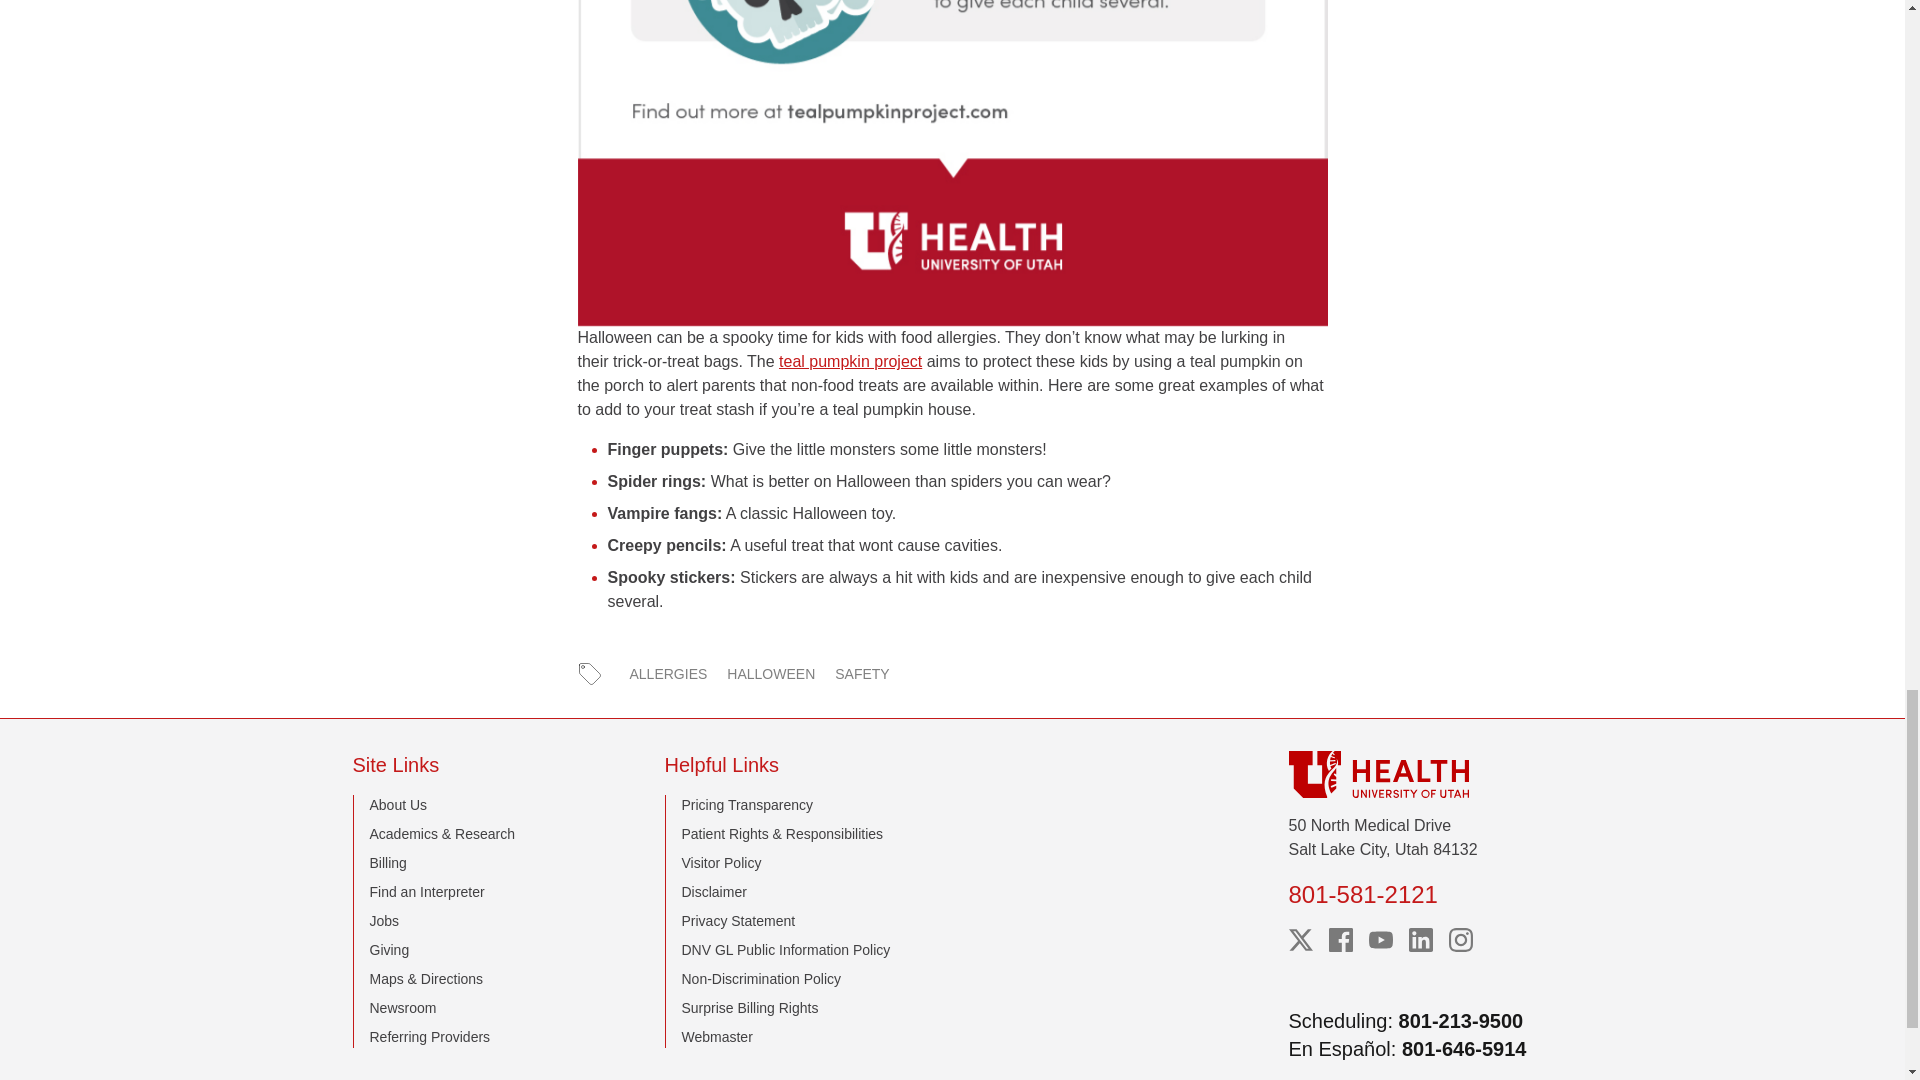 The height and width of the screenshot is (1080, 1920). Describe the element at coordinates (1420, 774) in the screenshot. I see `University of Utah Healthcare` at that location.